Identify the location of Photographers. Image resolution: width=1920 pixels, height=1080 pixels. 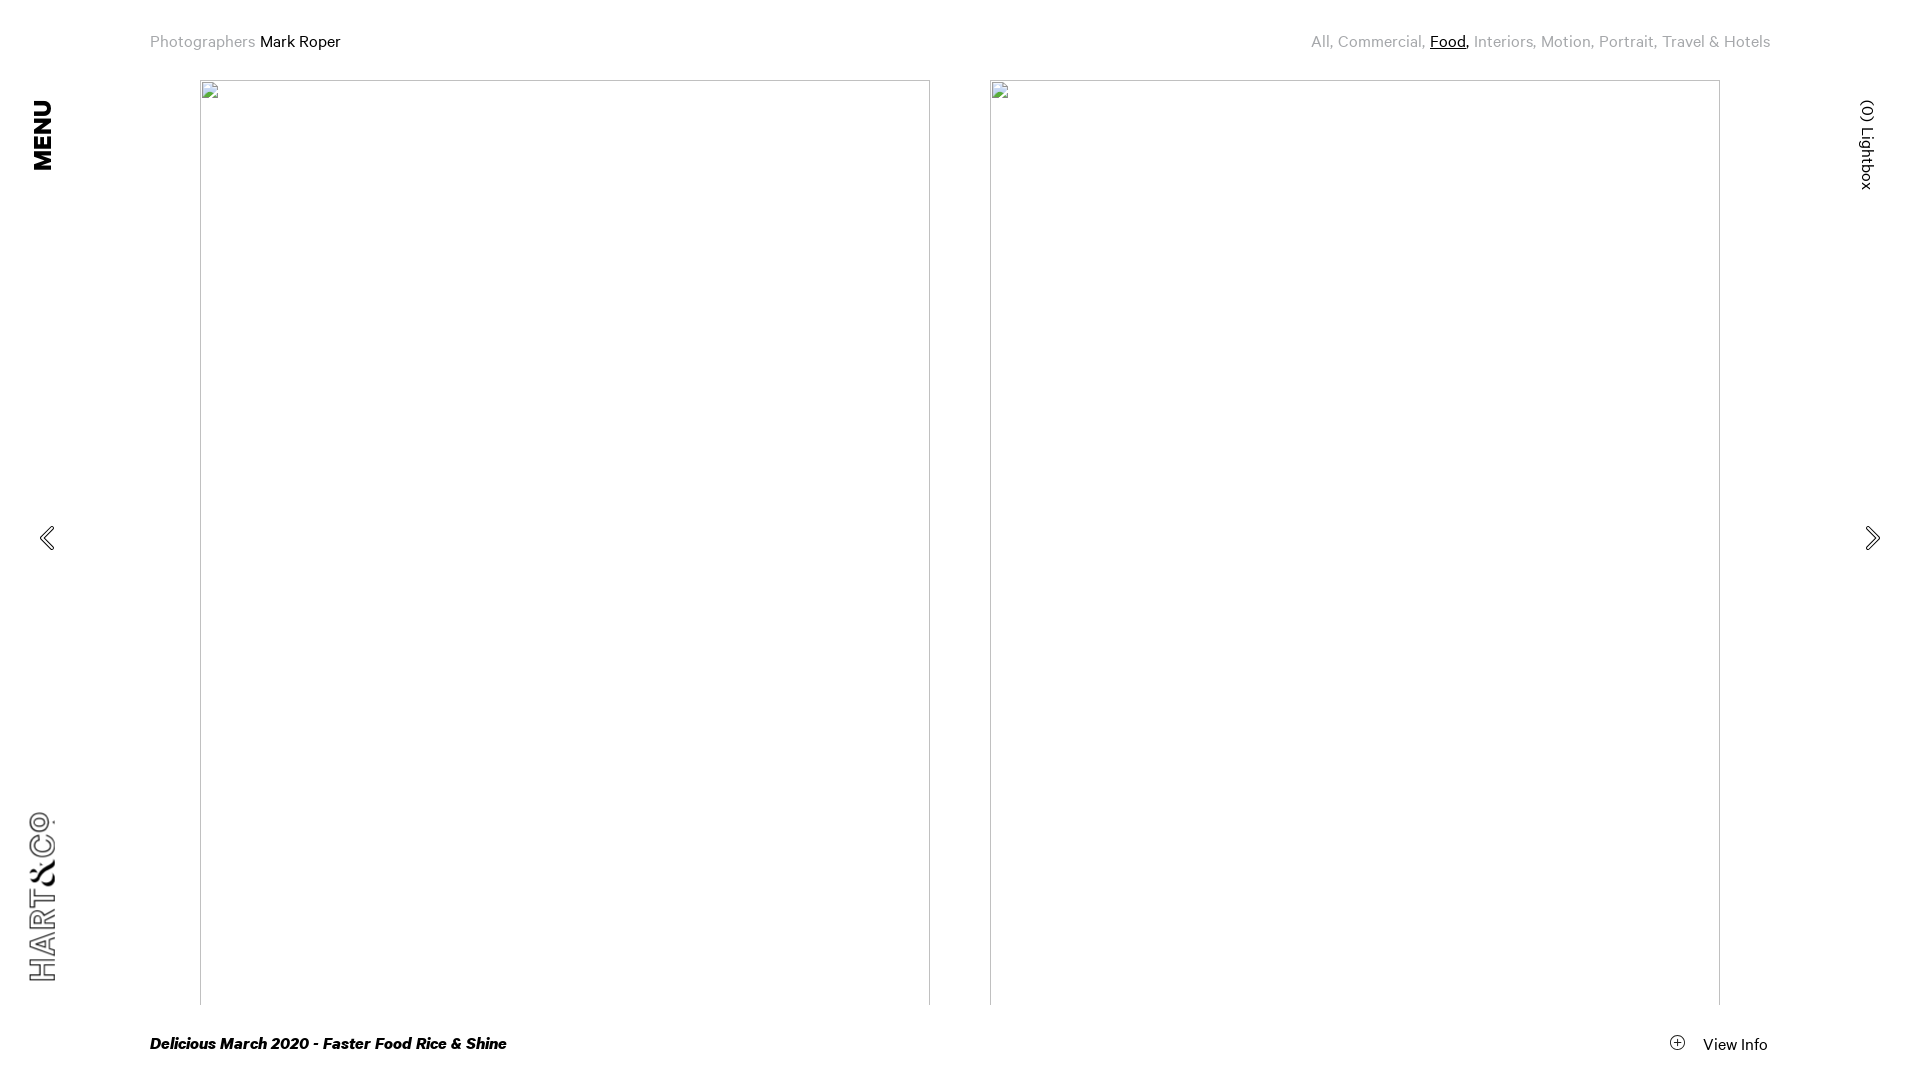
(202, 40).